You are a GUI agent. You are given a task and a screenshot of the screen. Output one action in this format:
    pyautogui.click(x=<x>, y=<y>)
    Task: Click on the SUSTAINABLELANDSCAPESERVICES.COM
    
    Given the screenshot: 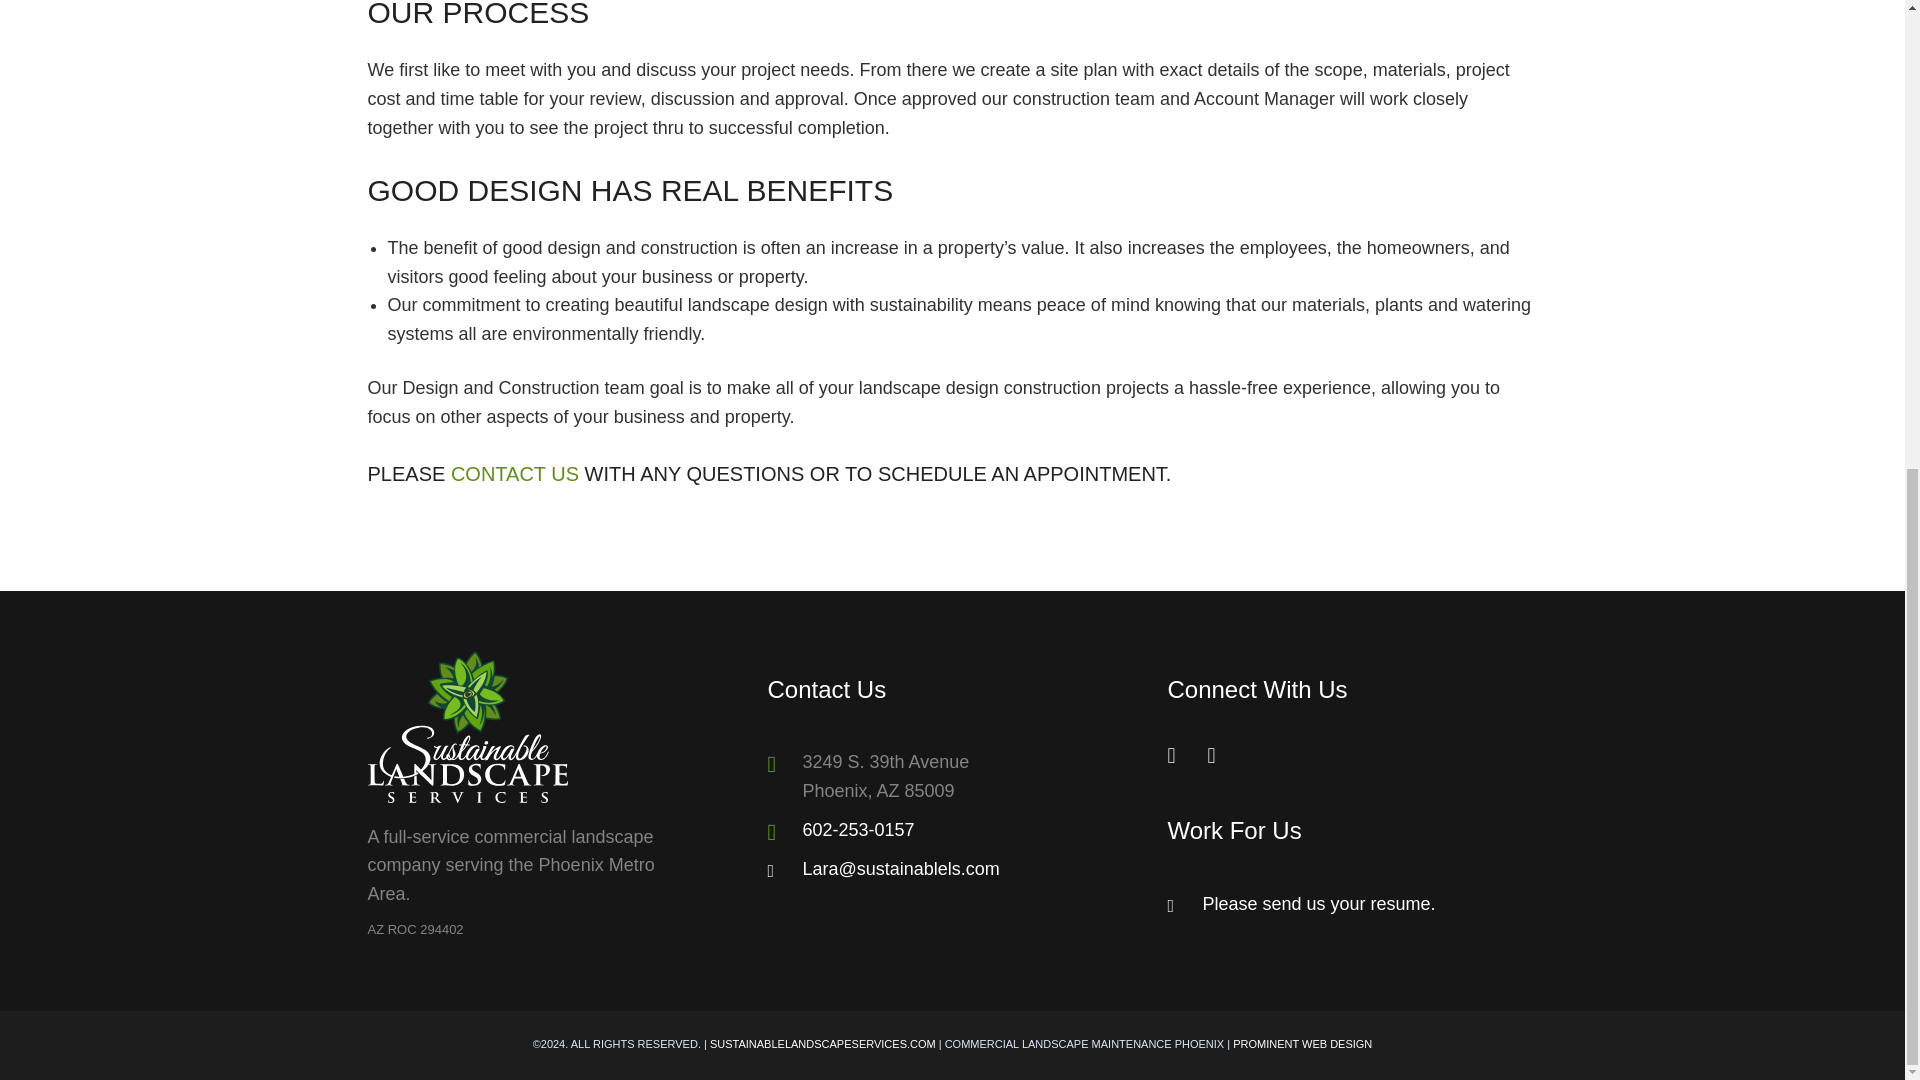 What is the action you would take?
    pyautogui.click(x=823, y=1043)
    